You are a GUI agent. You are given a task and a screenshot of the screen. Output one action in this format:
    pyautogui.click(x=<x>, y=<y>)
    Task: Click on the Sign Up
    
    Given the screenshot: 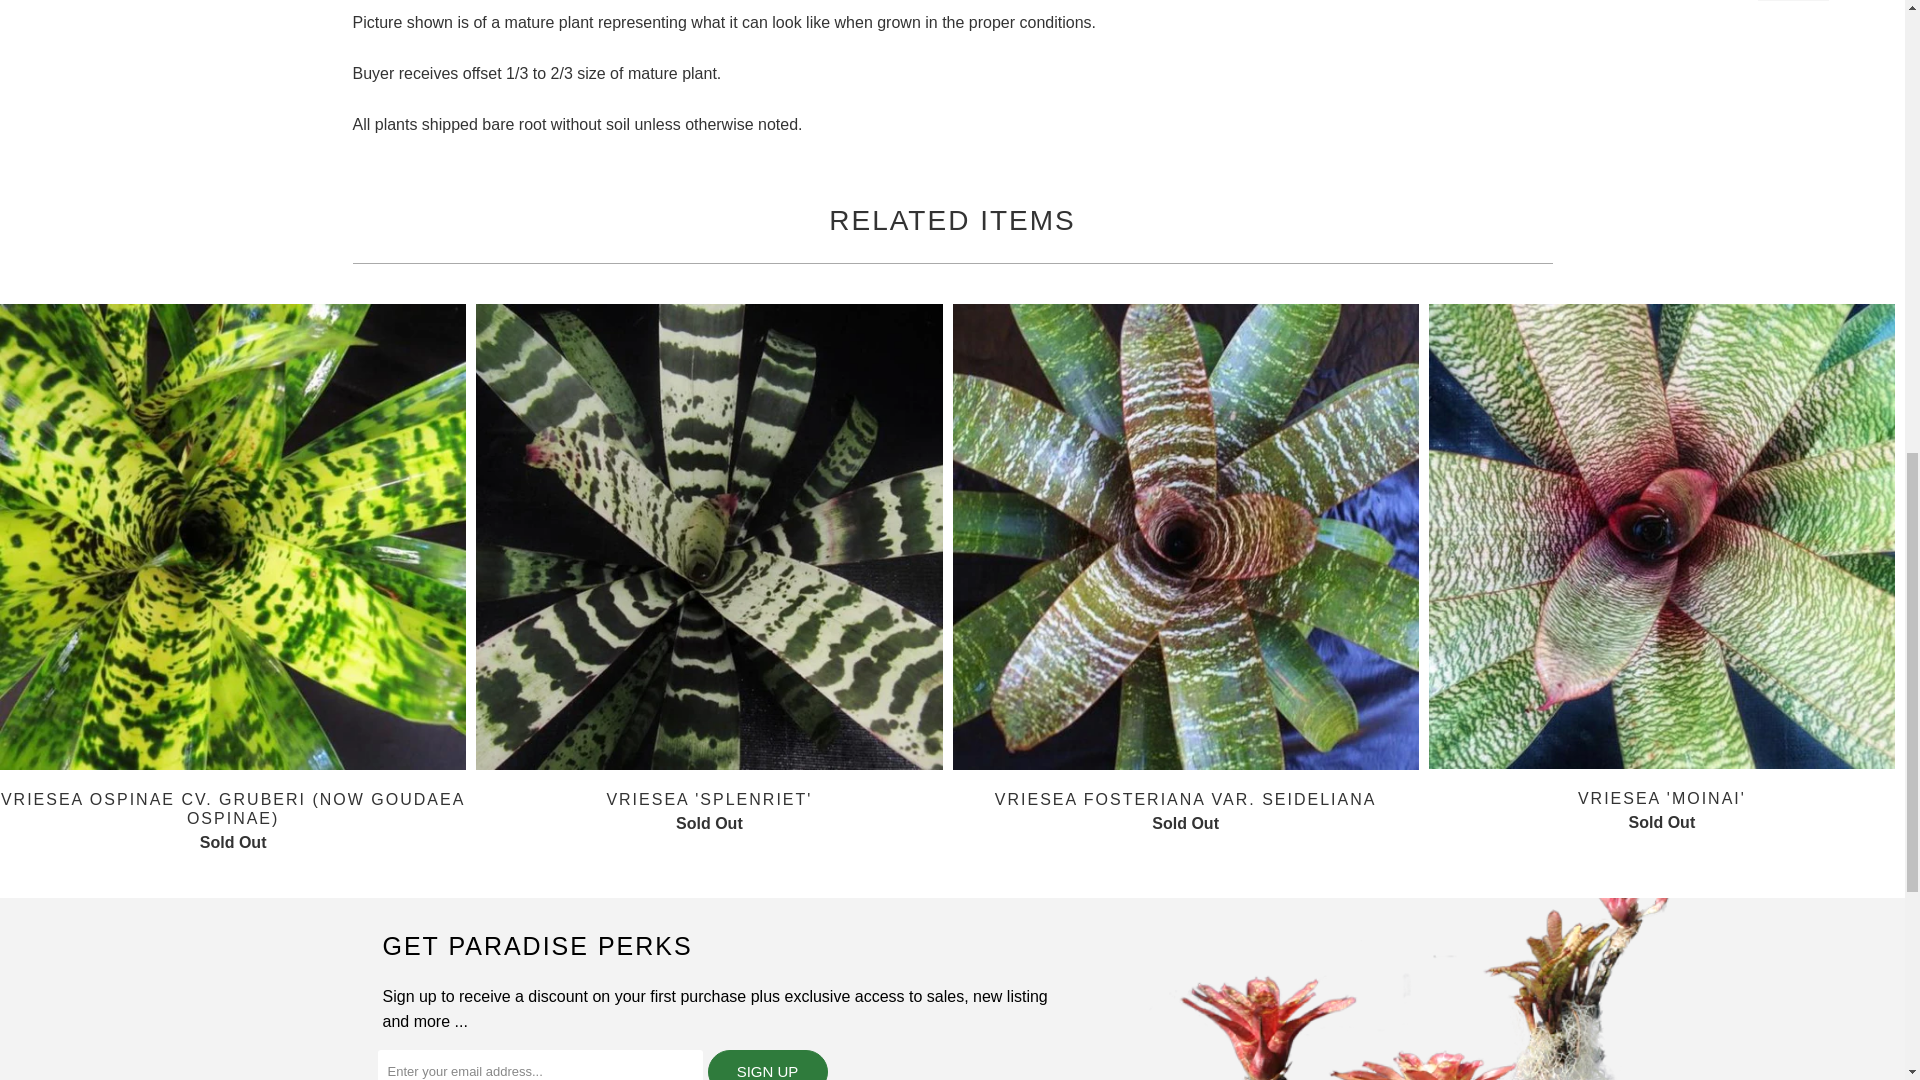 What is the action you would take?
    pyautogui.click(x=768, y=1064)
    